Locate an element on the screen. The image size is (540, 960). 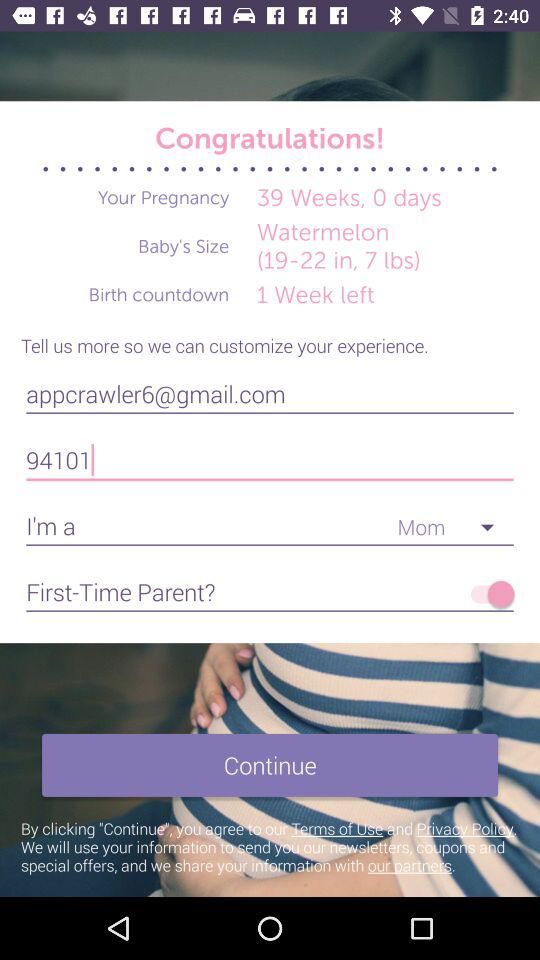
launch the appcrawler6@gmail.com is located at coordinates (270, 394).